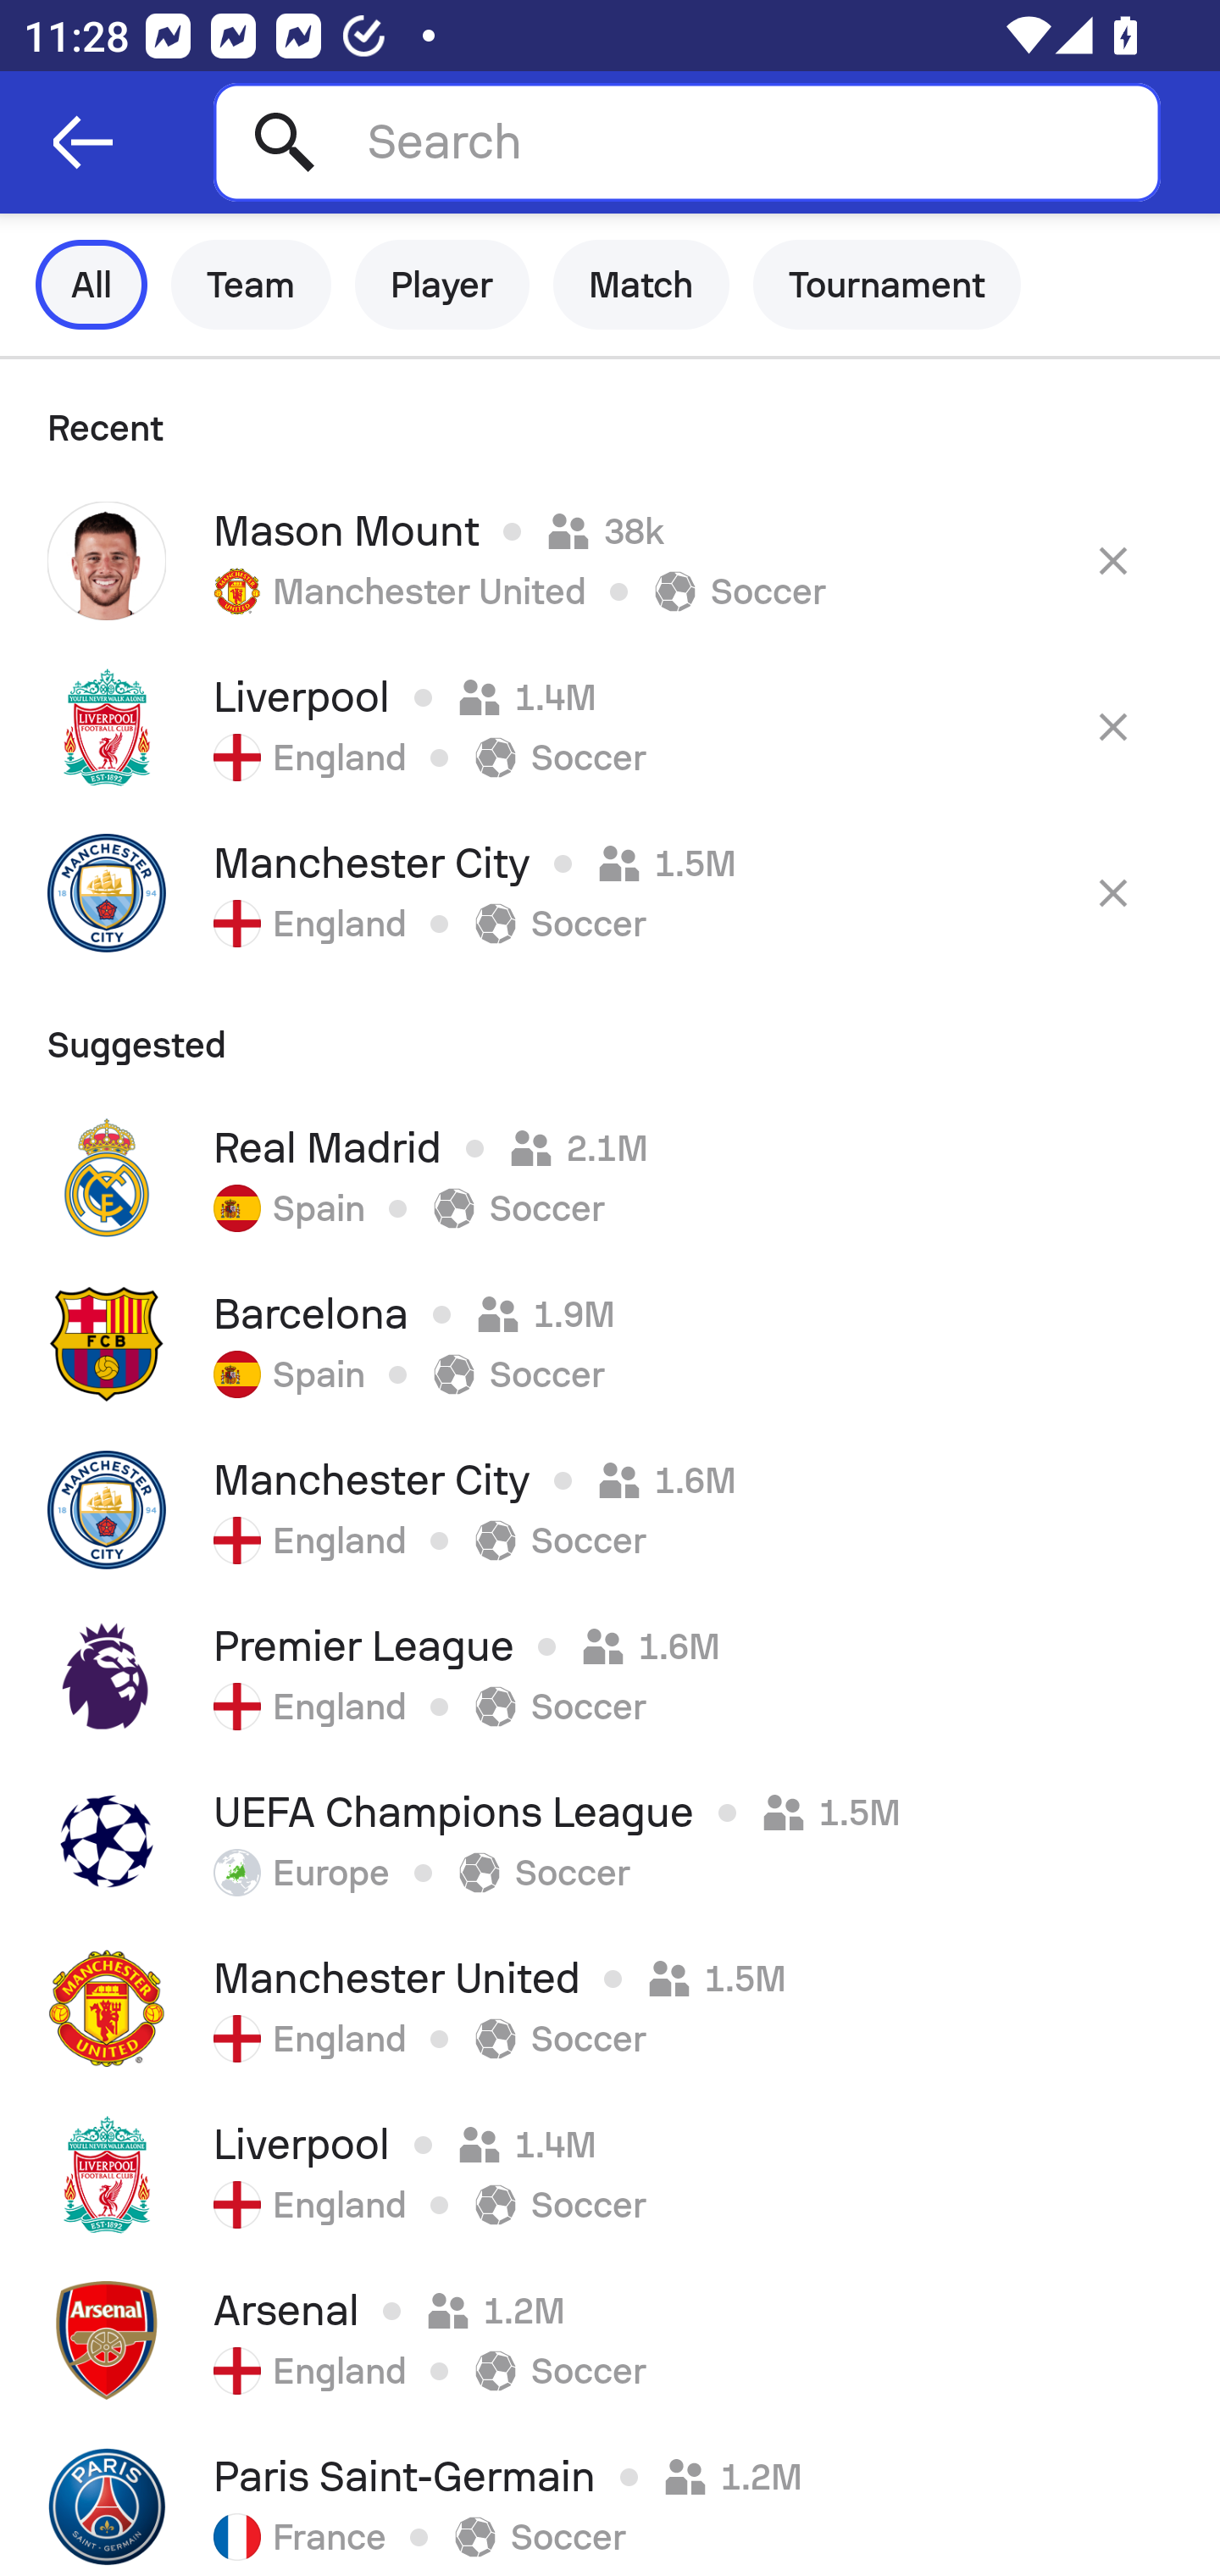  Describe the element at coordinates (610, 1509) in the screenshot. I see `Manchester City 1.6M England Soccer` at that location.